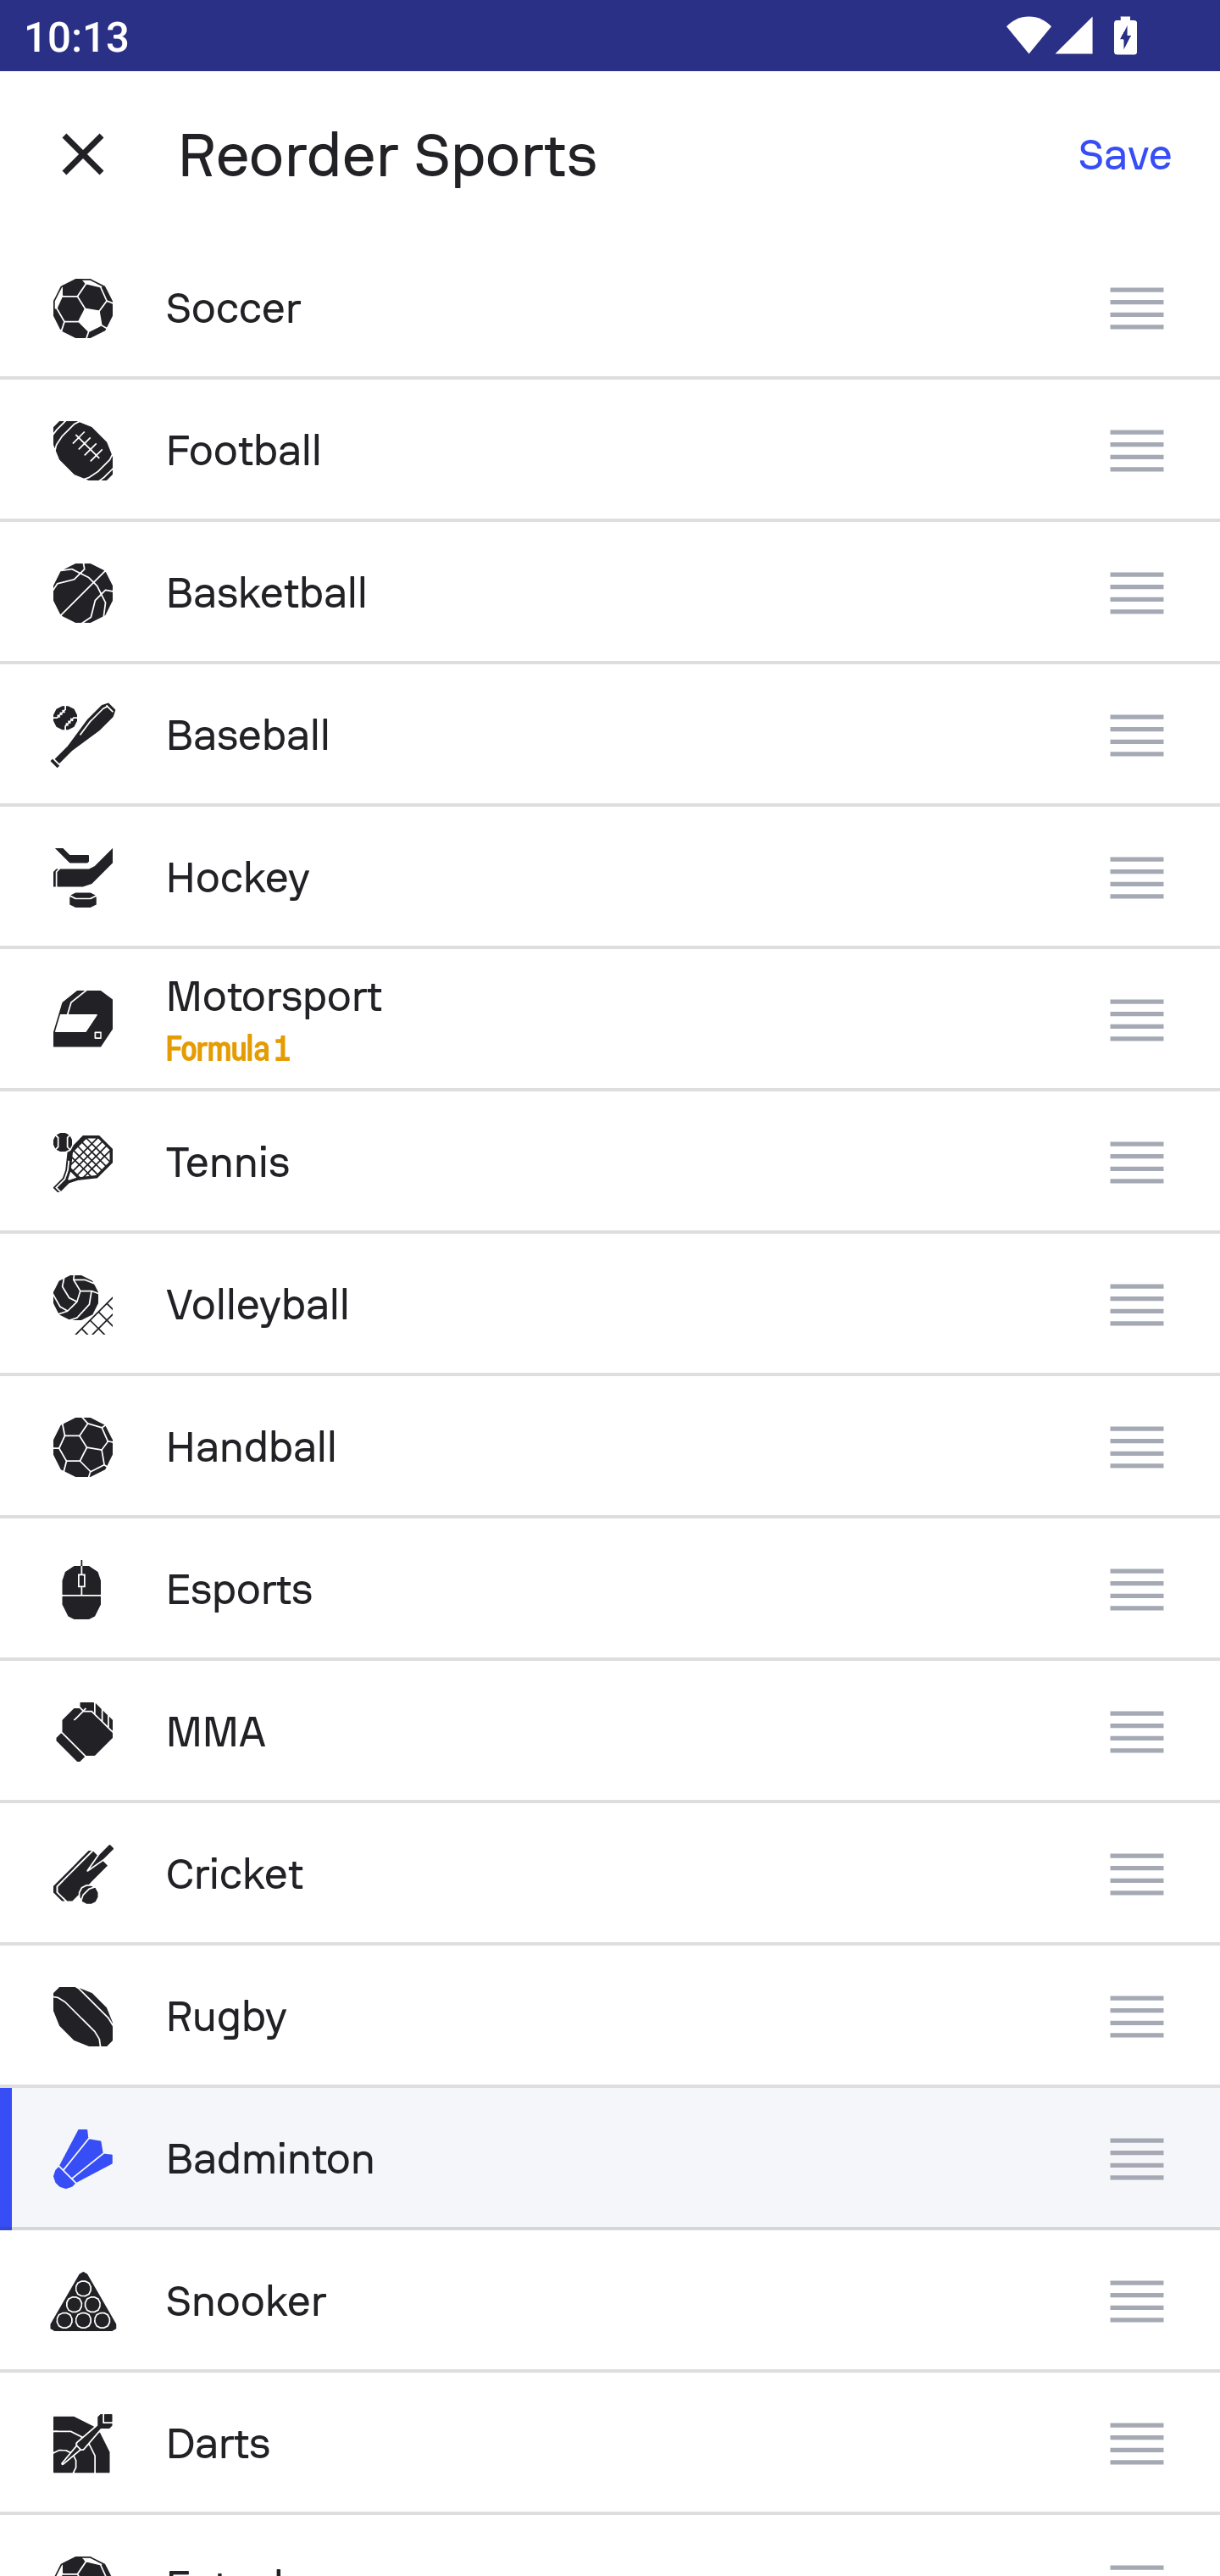  What do you see at coordinates (610, 876) in the screenshot?
I see `Hockey` at bounding box center [610, 876].